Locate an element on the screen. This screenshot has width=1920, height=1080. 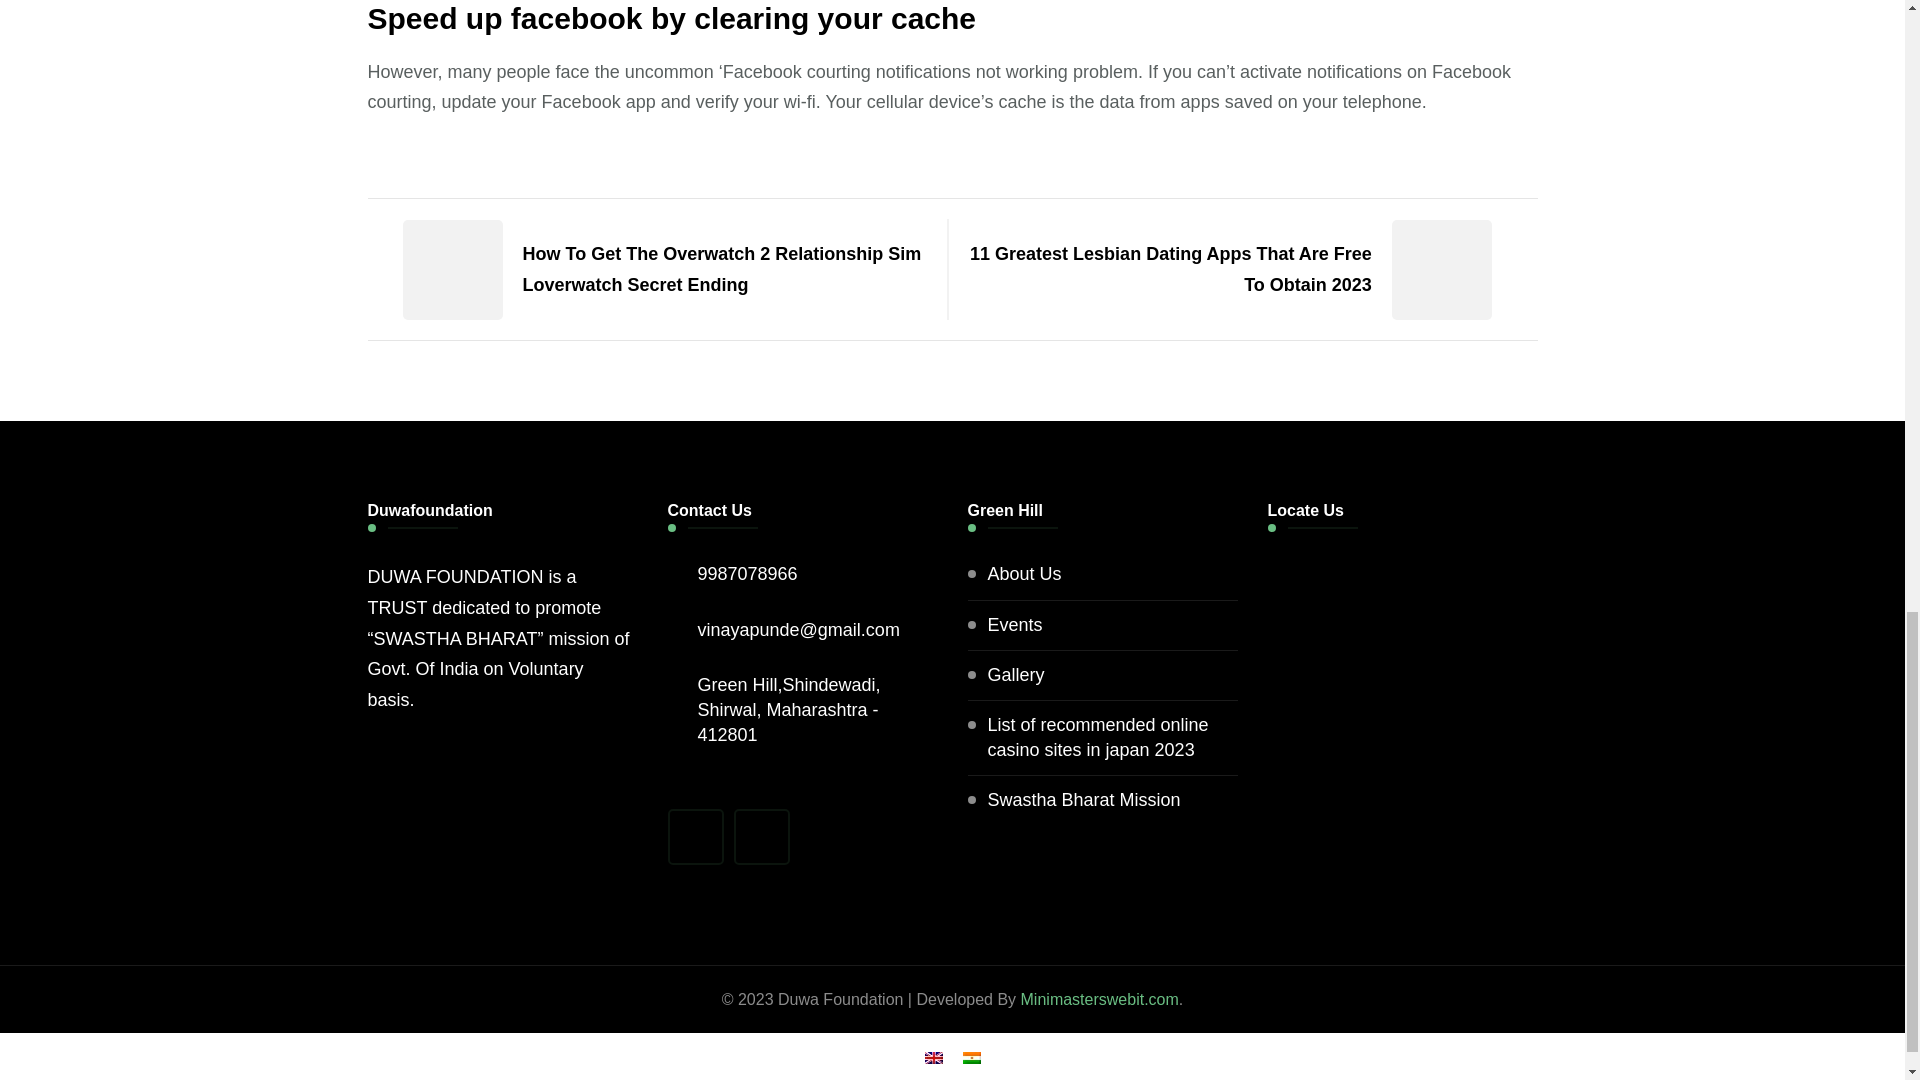
List of recommended online casino sites in japan 2023 is located at coordinates (1113, 737).